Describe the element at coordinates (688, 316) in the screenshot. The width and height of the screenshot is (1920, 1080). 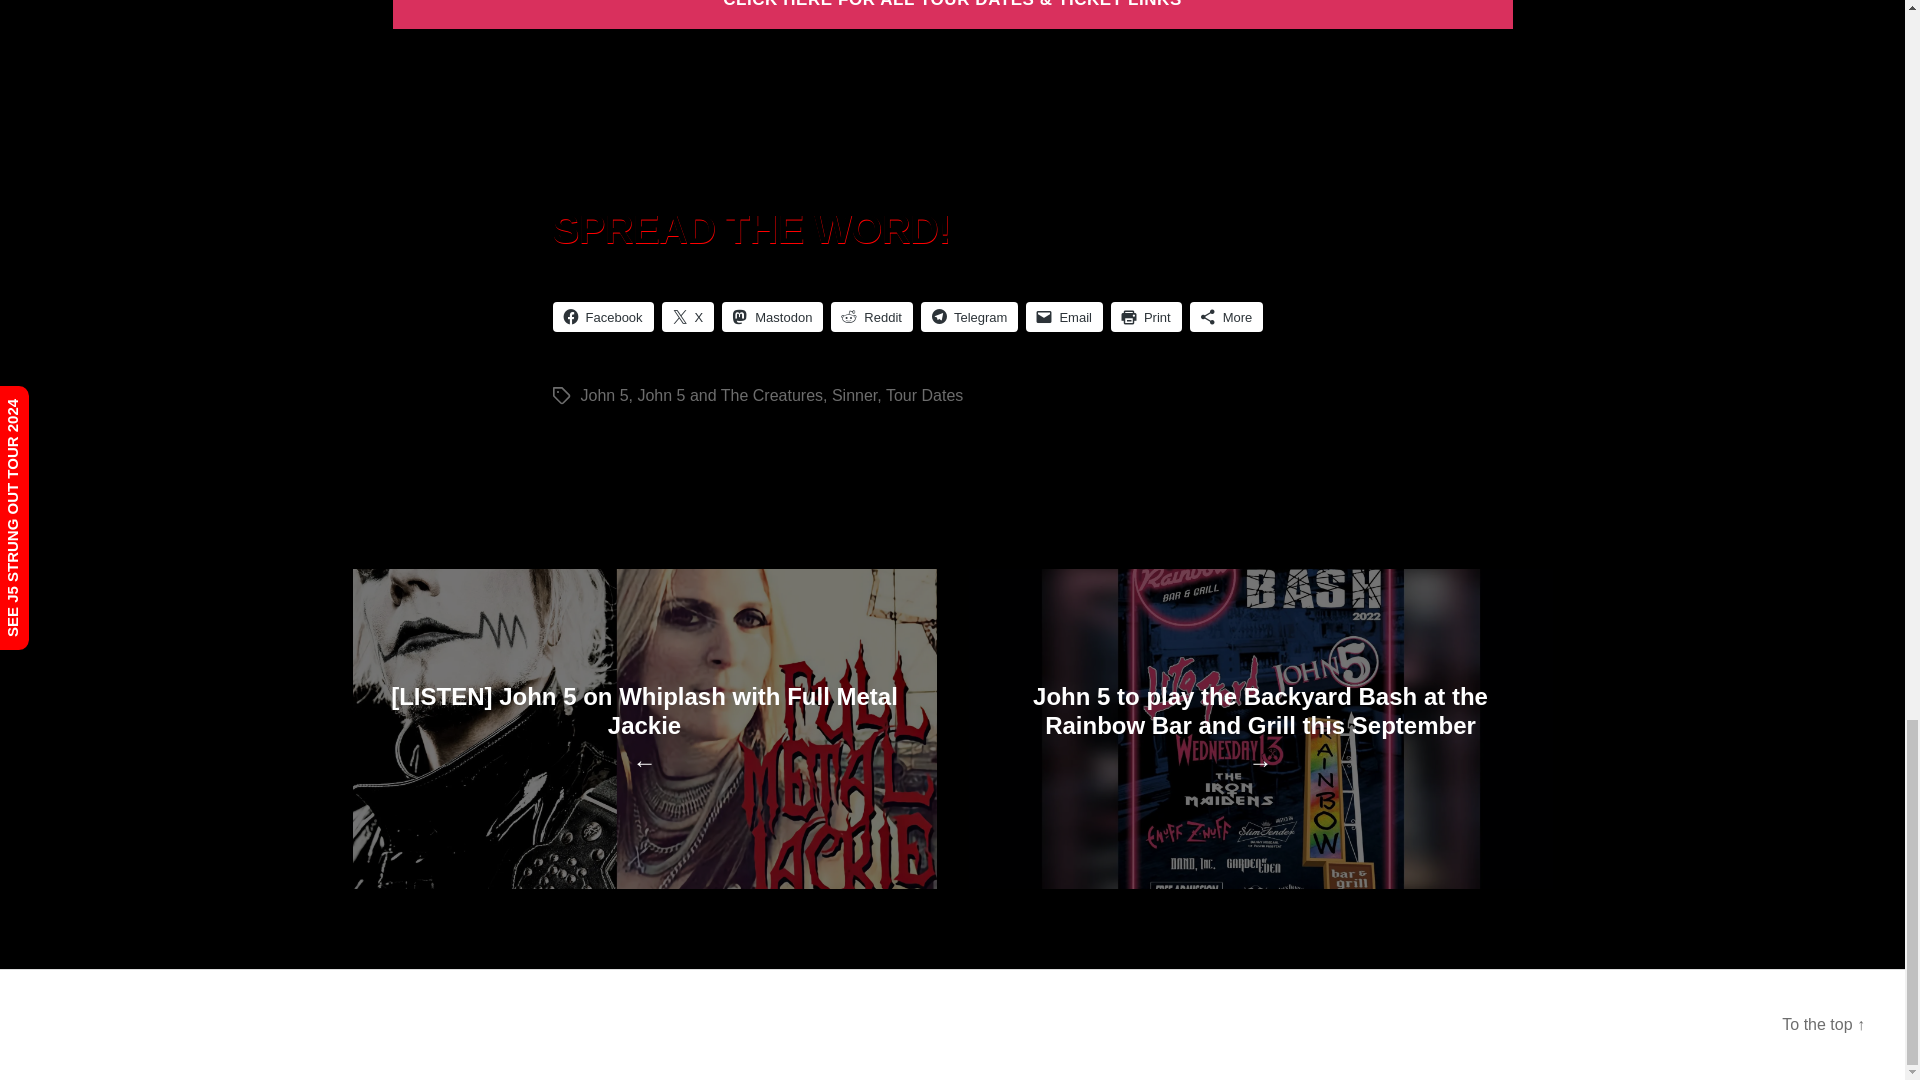
I see `X` at that location.